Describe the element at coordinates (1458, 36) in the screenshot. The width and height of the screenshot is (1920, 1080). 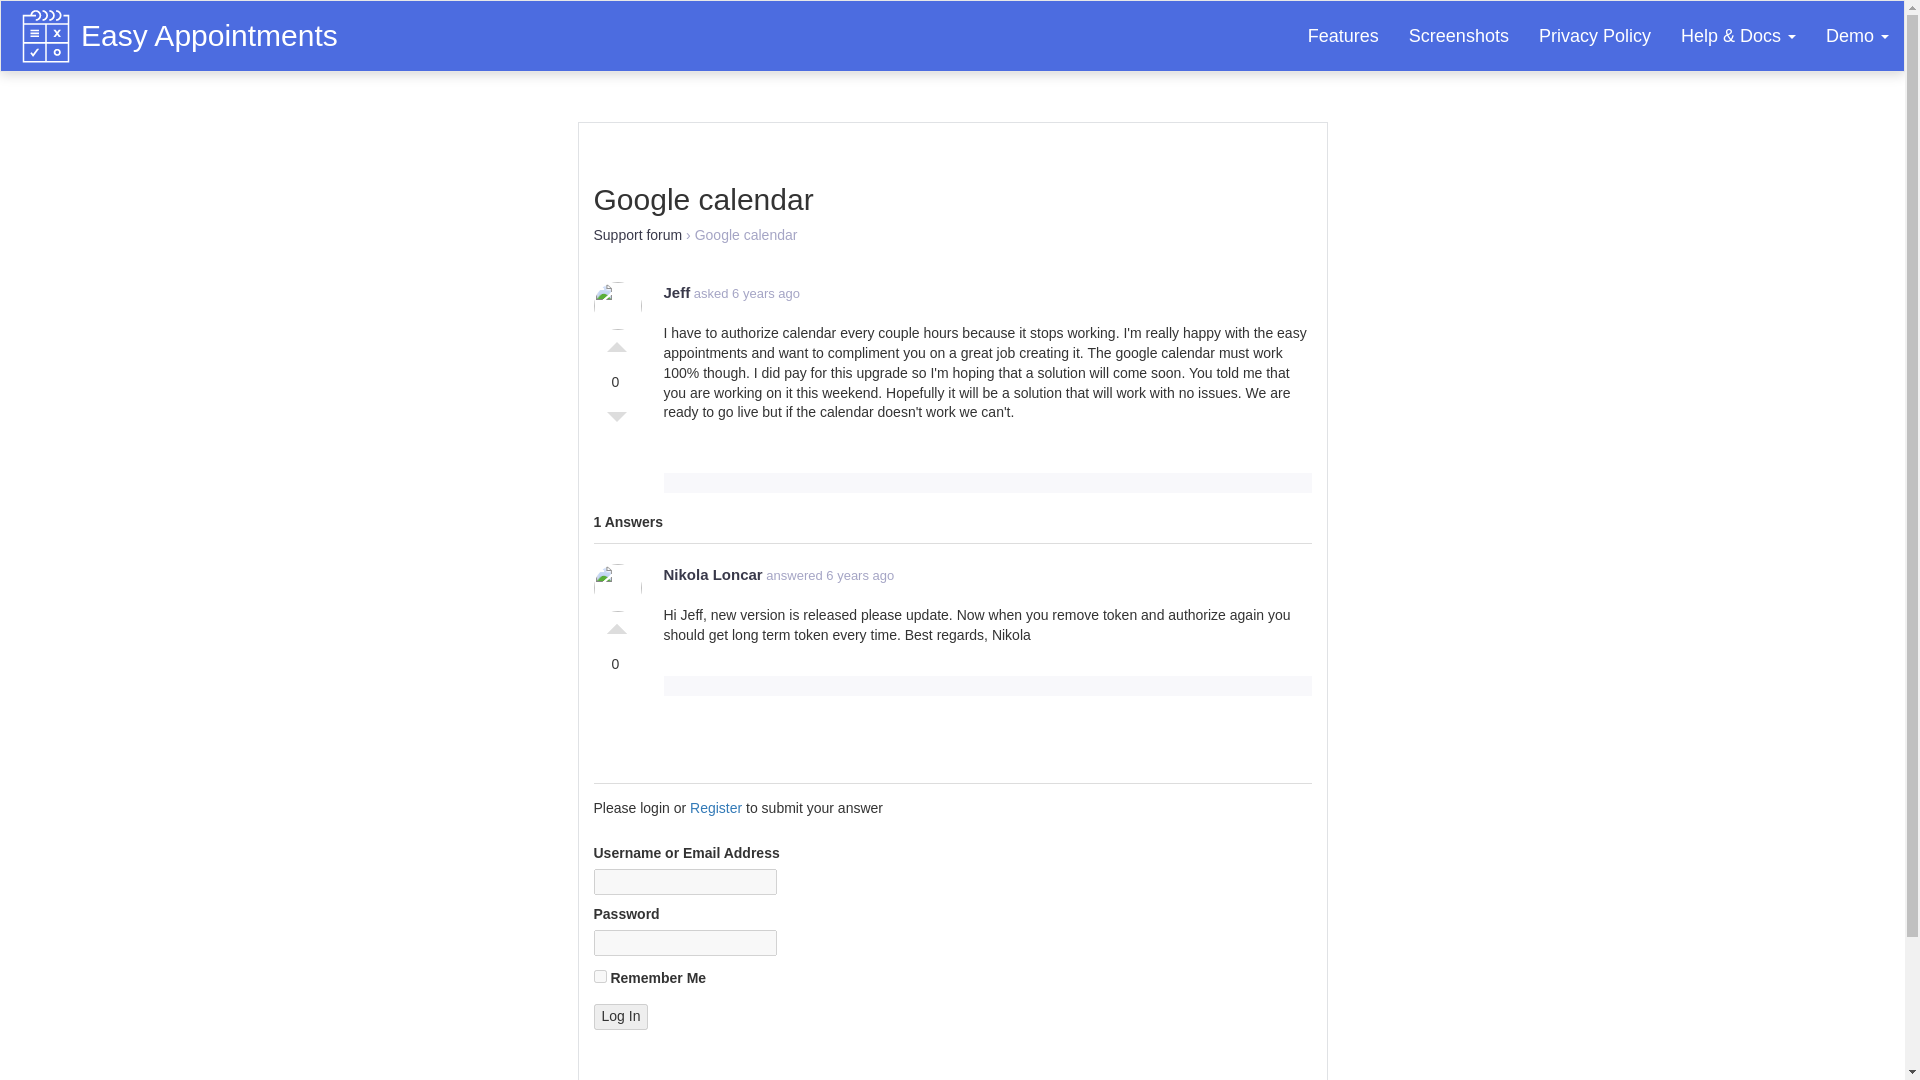
I see `Screenshots` at that location.